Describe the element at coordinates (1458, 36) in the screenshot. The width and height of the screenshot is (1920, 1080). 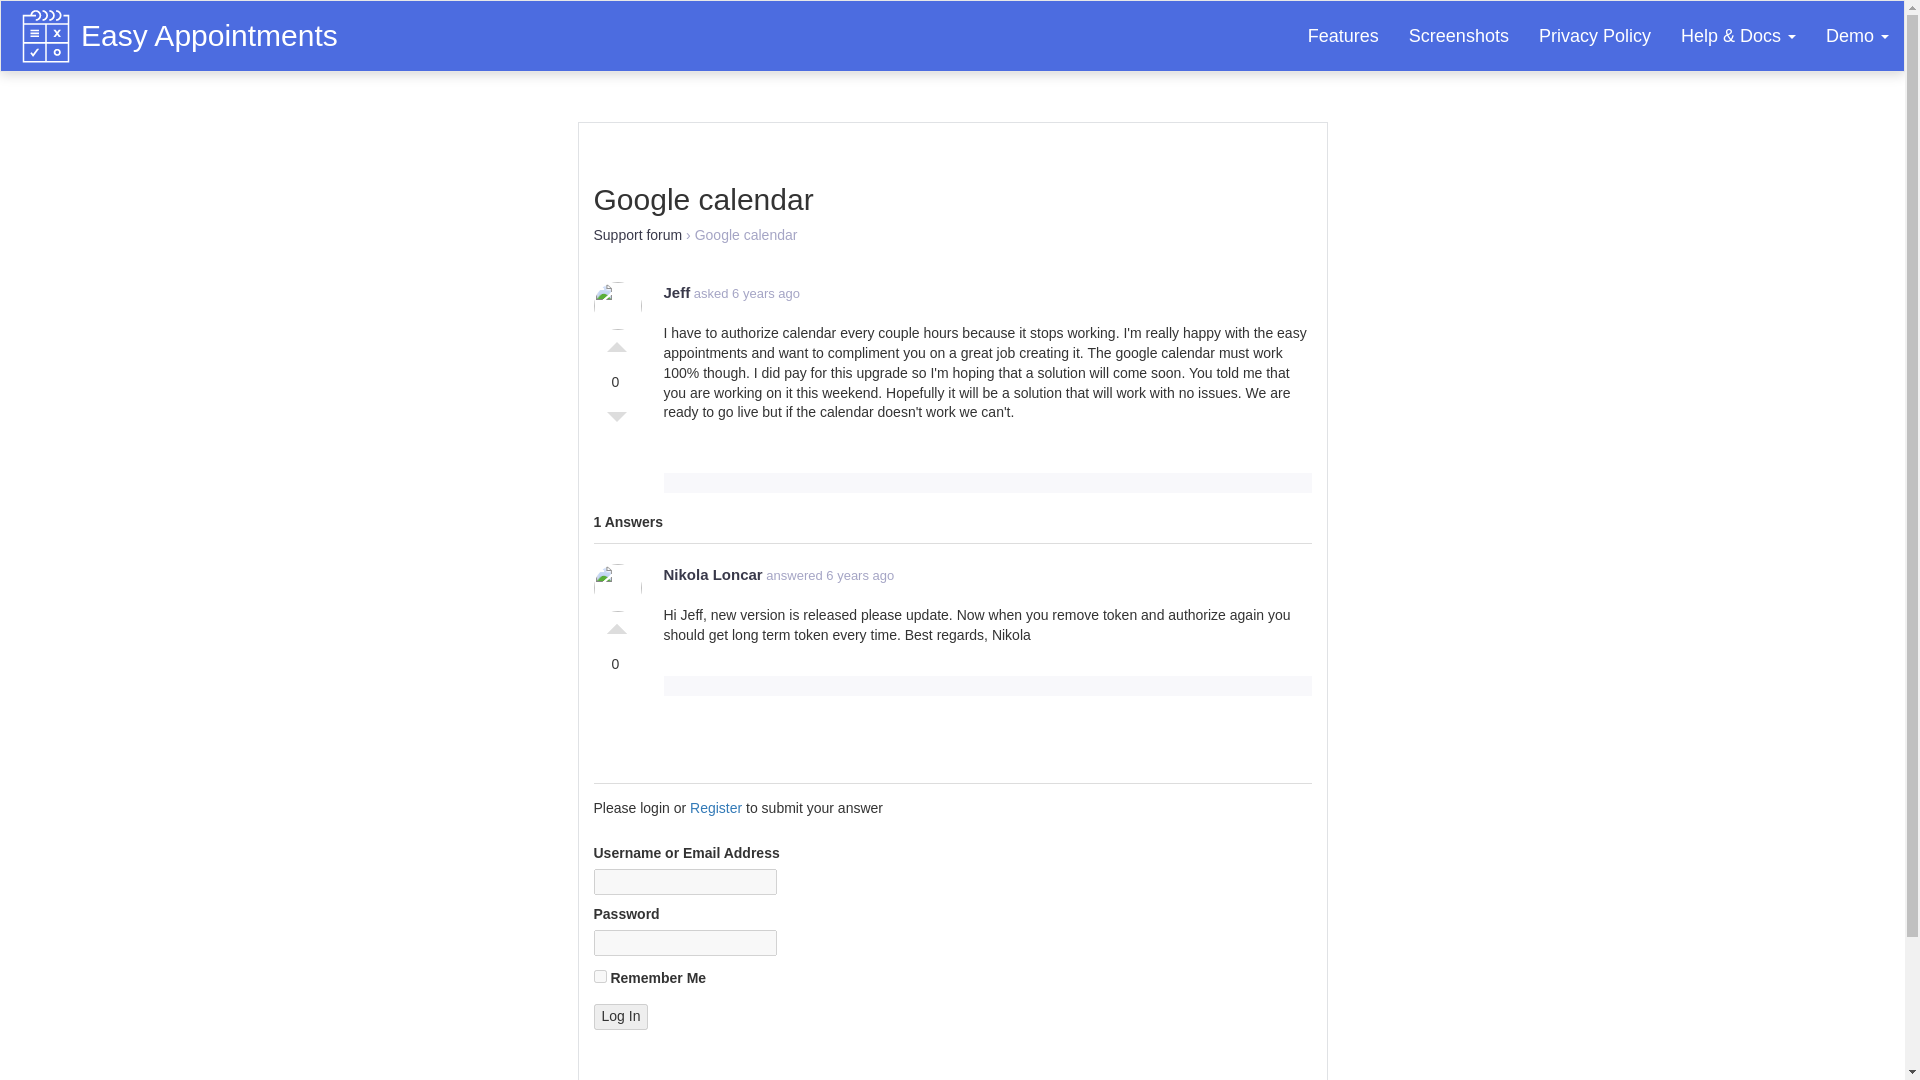
I see `Screenshots` at that location.